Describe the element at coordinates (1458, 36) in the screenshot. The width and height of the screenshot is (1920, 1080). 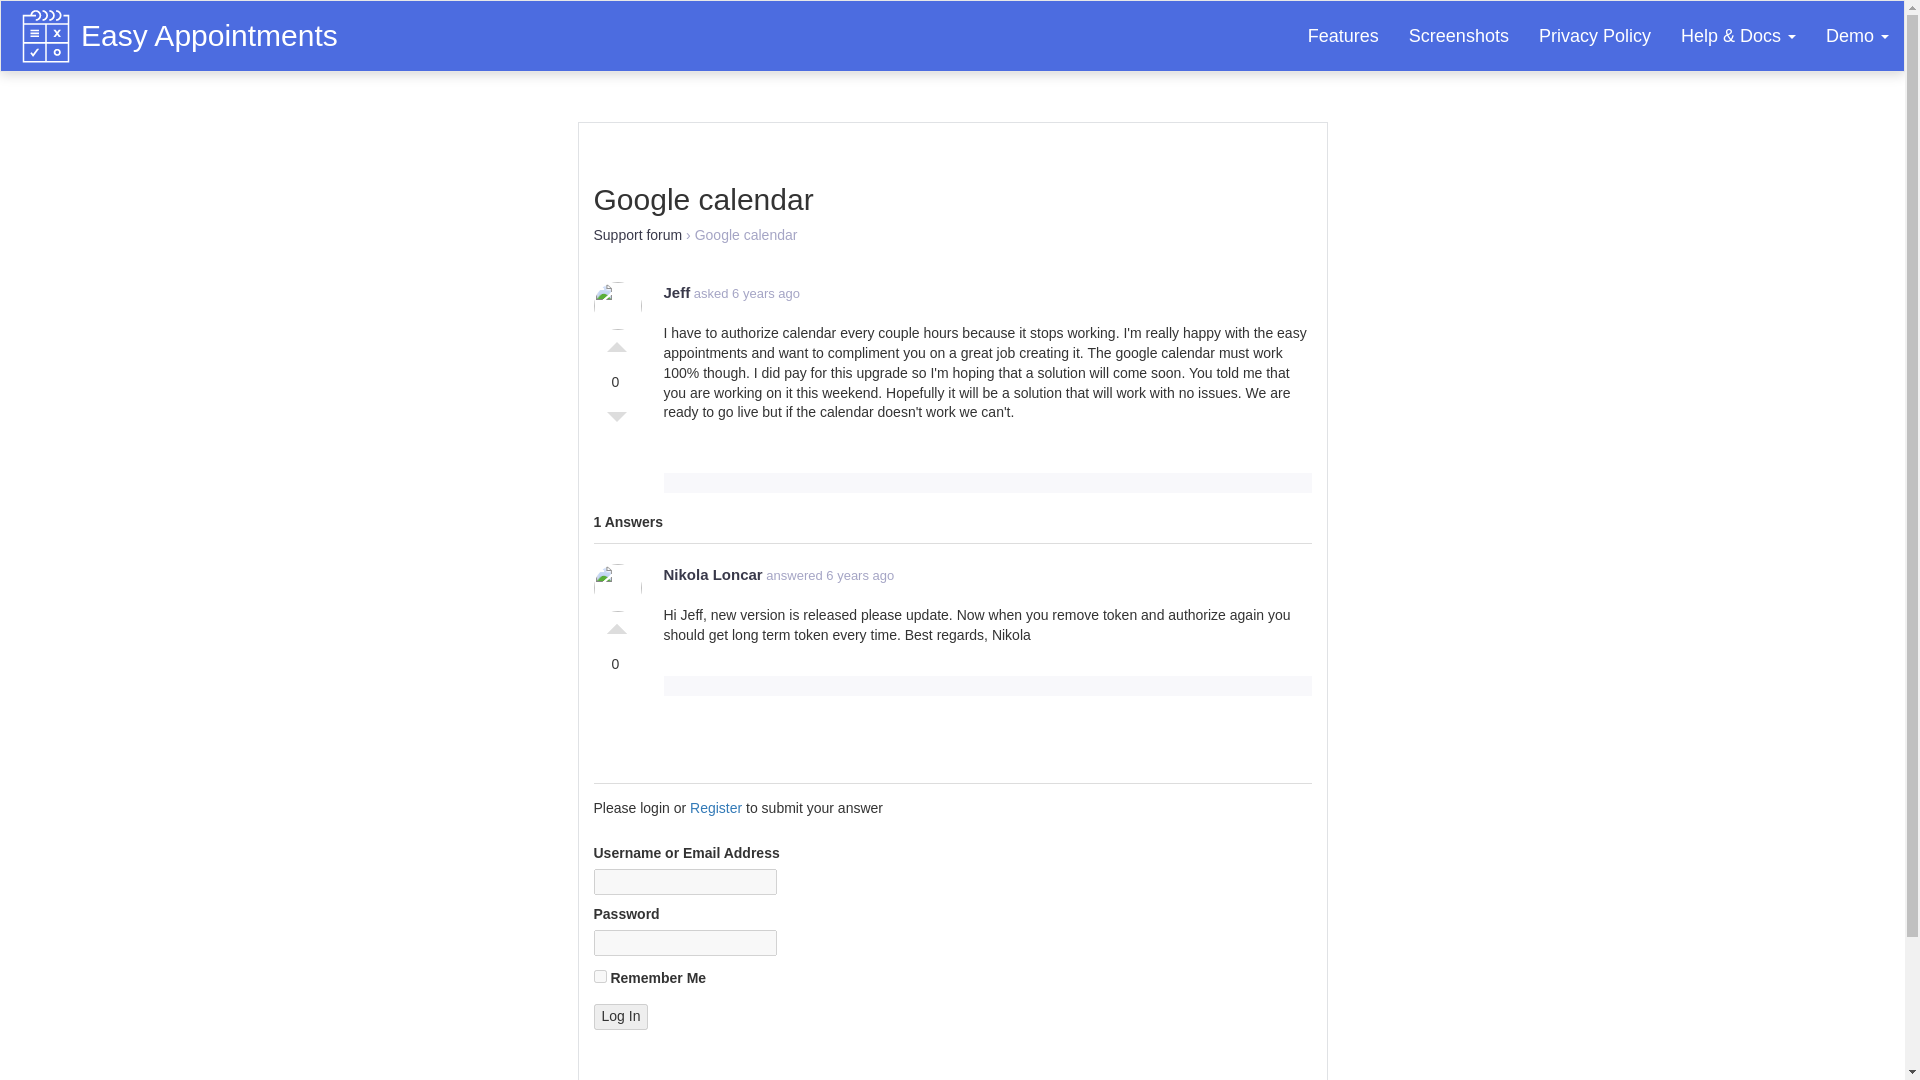
I see `Screenshots` at that location.